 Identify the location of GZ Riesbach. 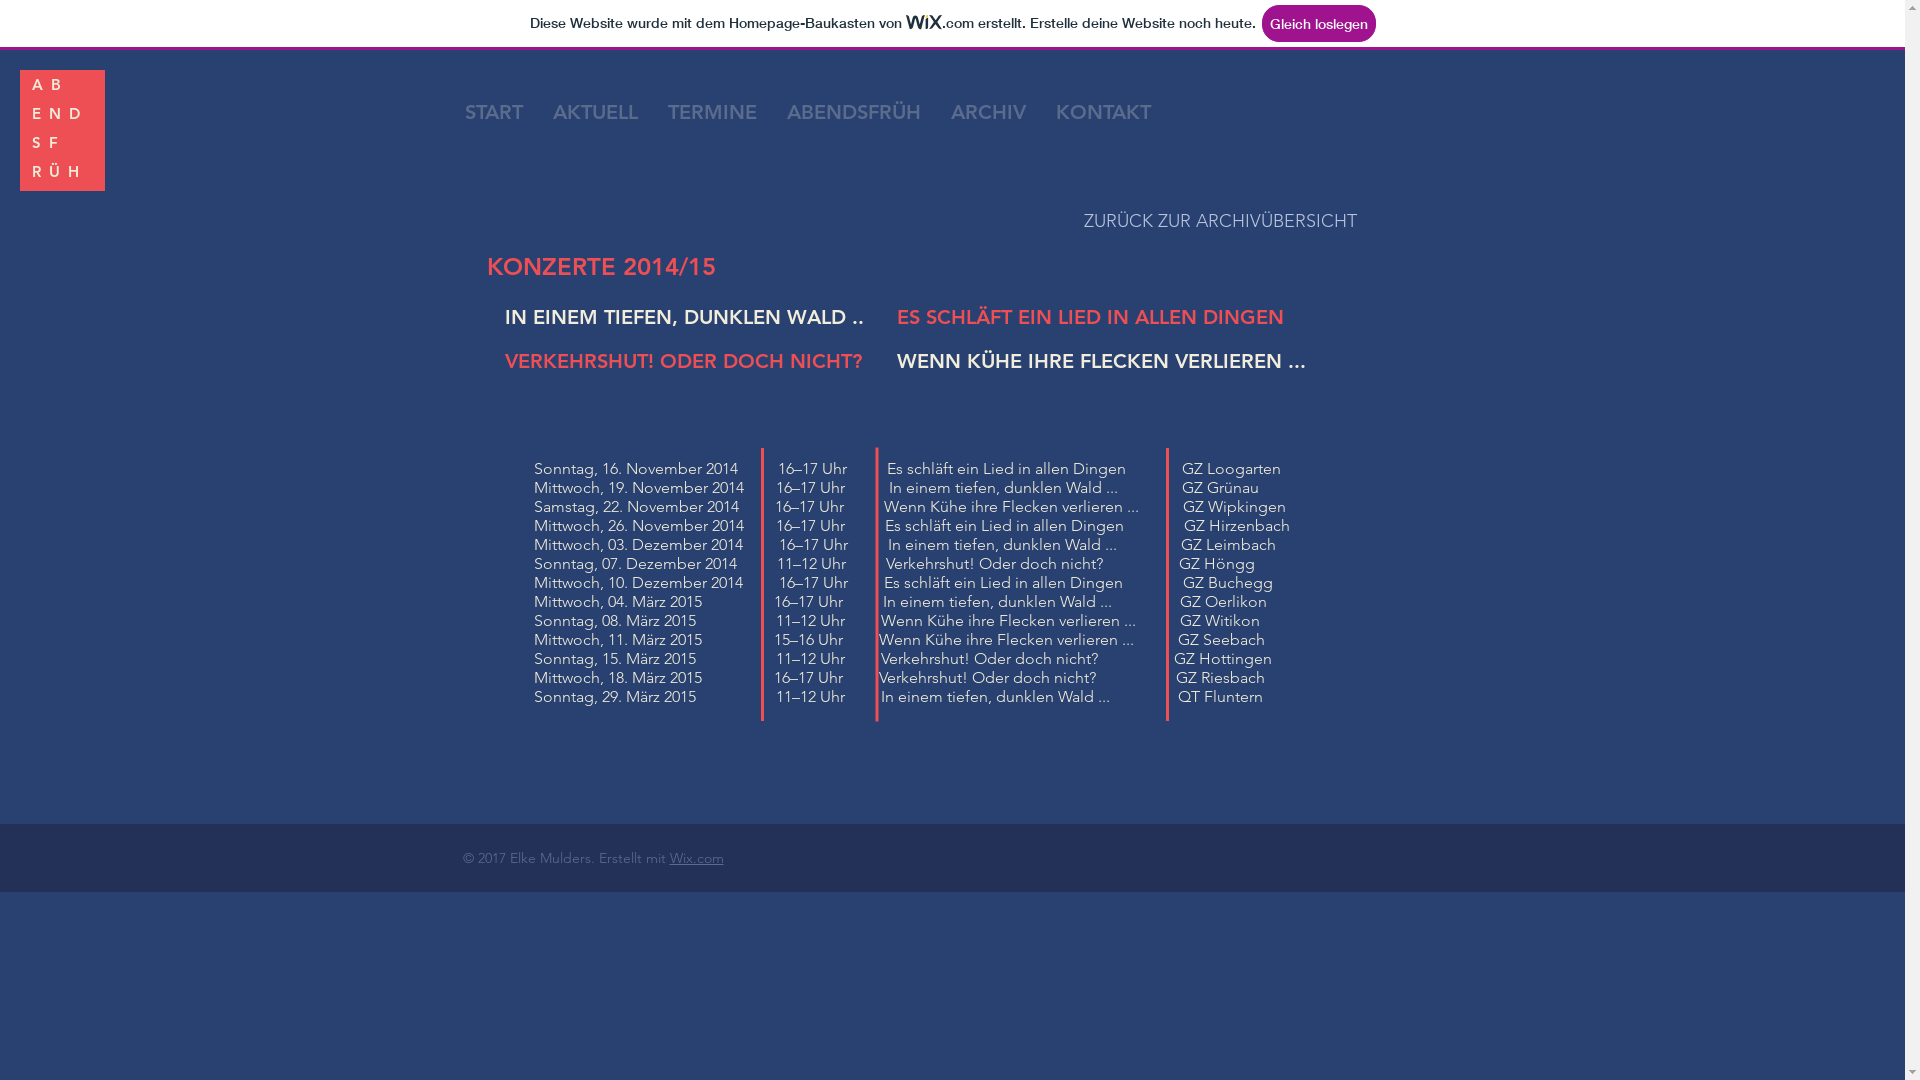
(1220, 678).